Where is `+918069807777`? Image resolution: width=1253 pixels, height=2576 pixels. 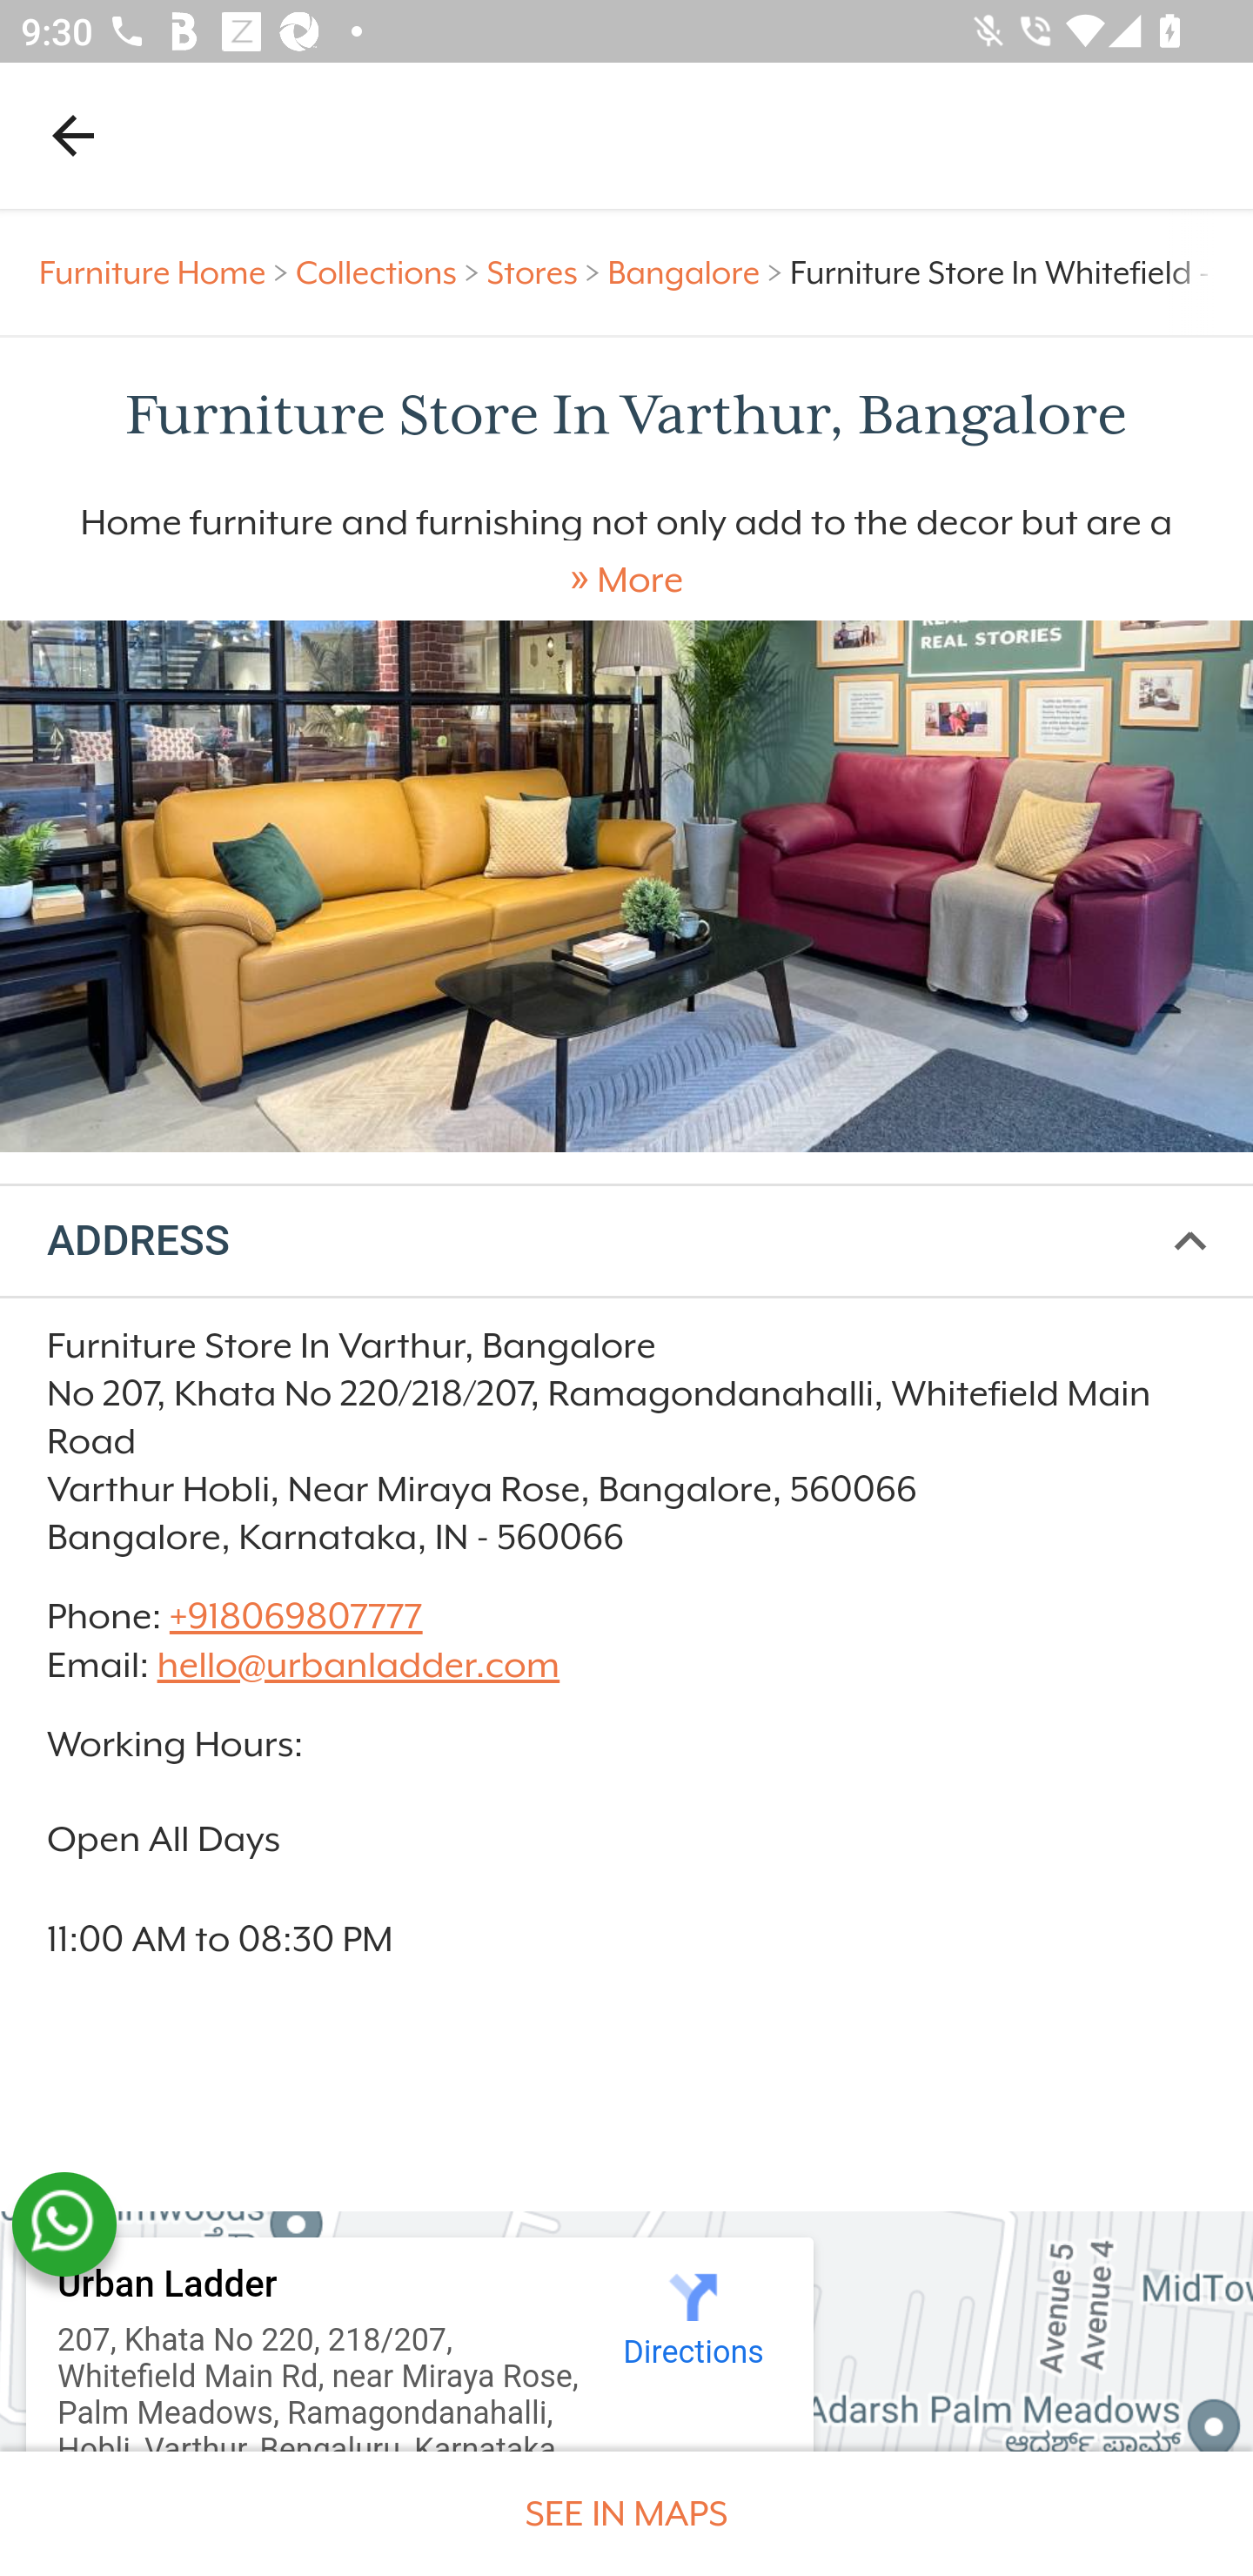 +918069807777 is located at coordinates (294, 1616).